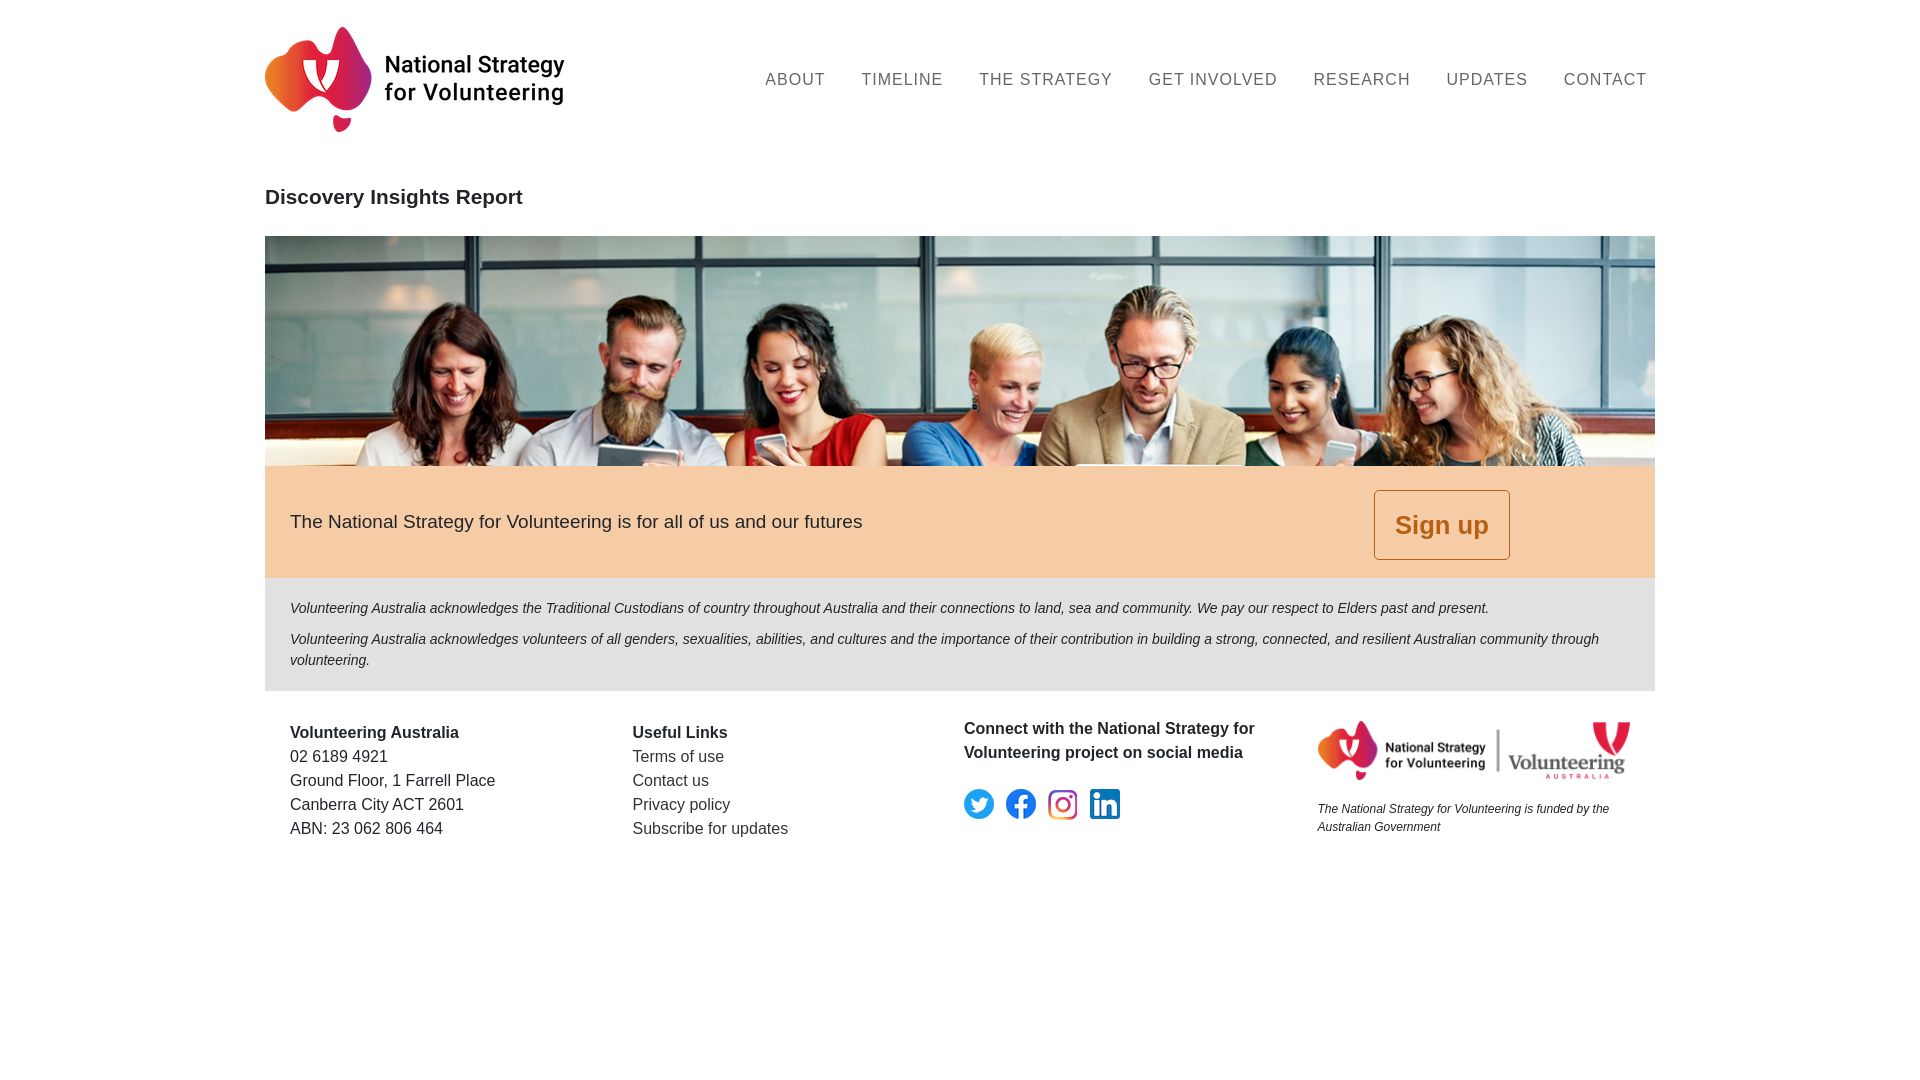 The width and height of the screenshot is (1920, 1080). What do you see at coordinates (902, 80) in the screenshot?
I see `TIMELINE` at bounding box center [902, 80].